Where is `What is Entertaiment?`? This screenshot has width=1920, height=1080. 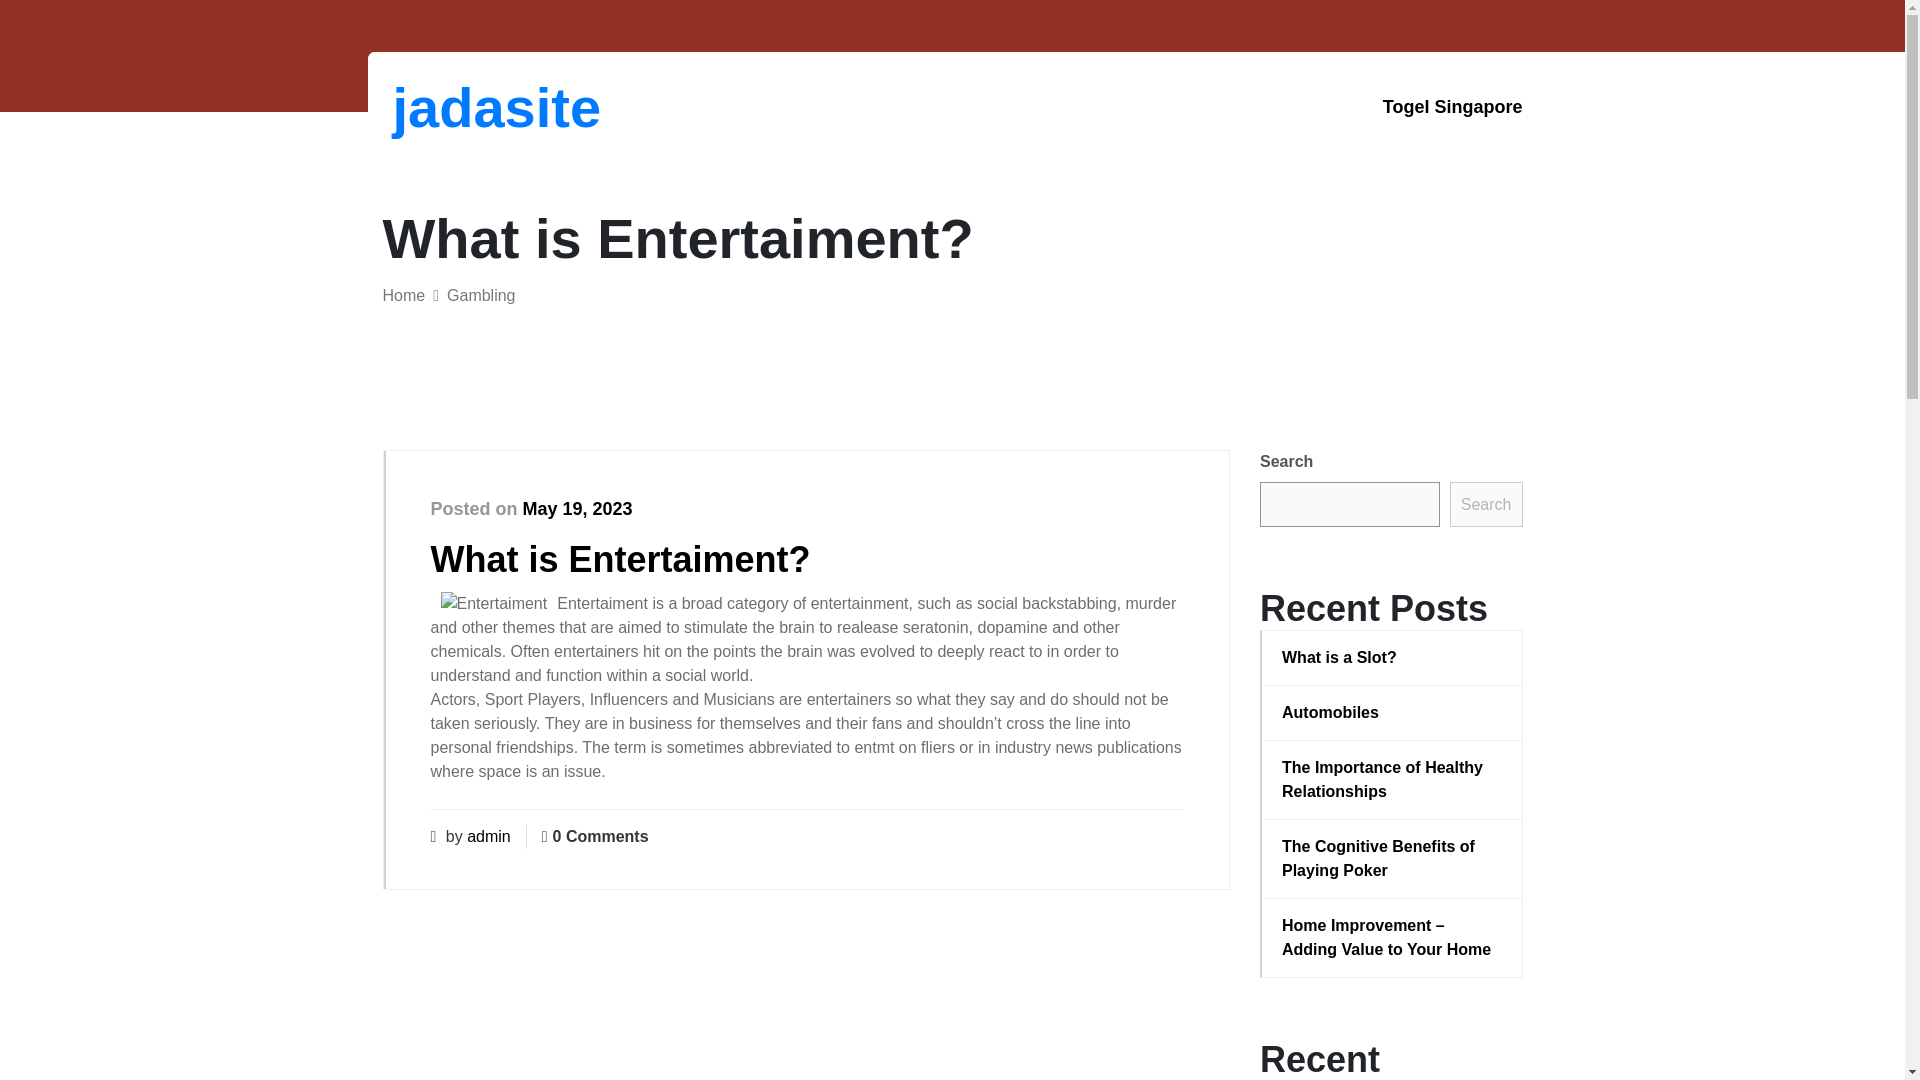
What is Entertaiment? is located at coordinates (620, 558).